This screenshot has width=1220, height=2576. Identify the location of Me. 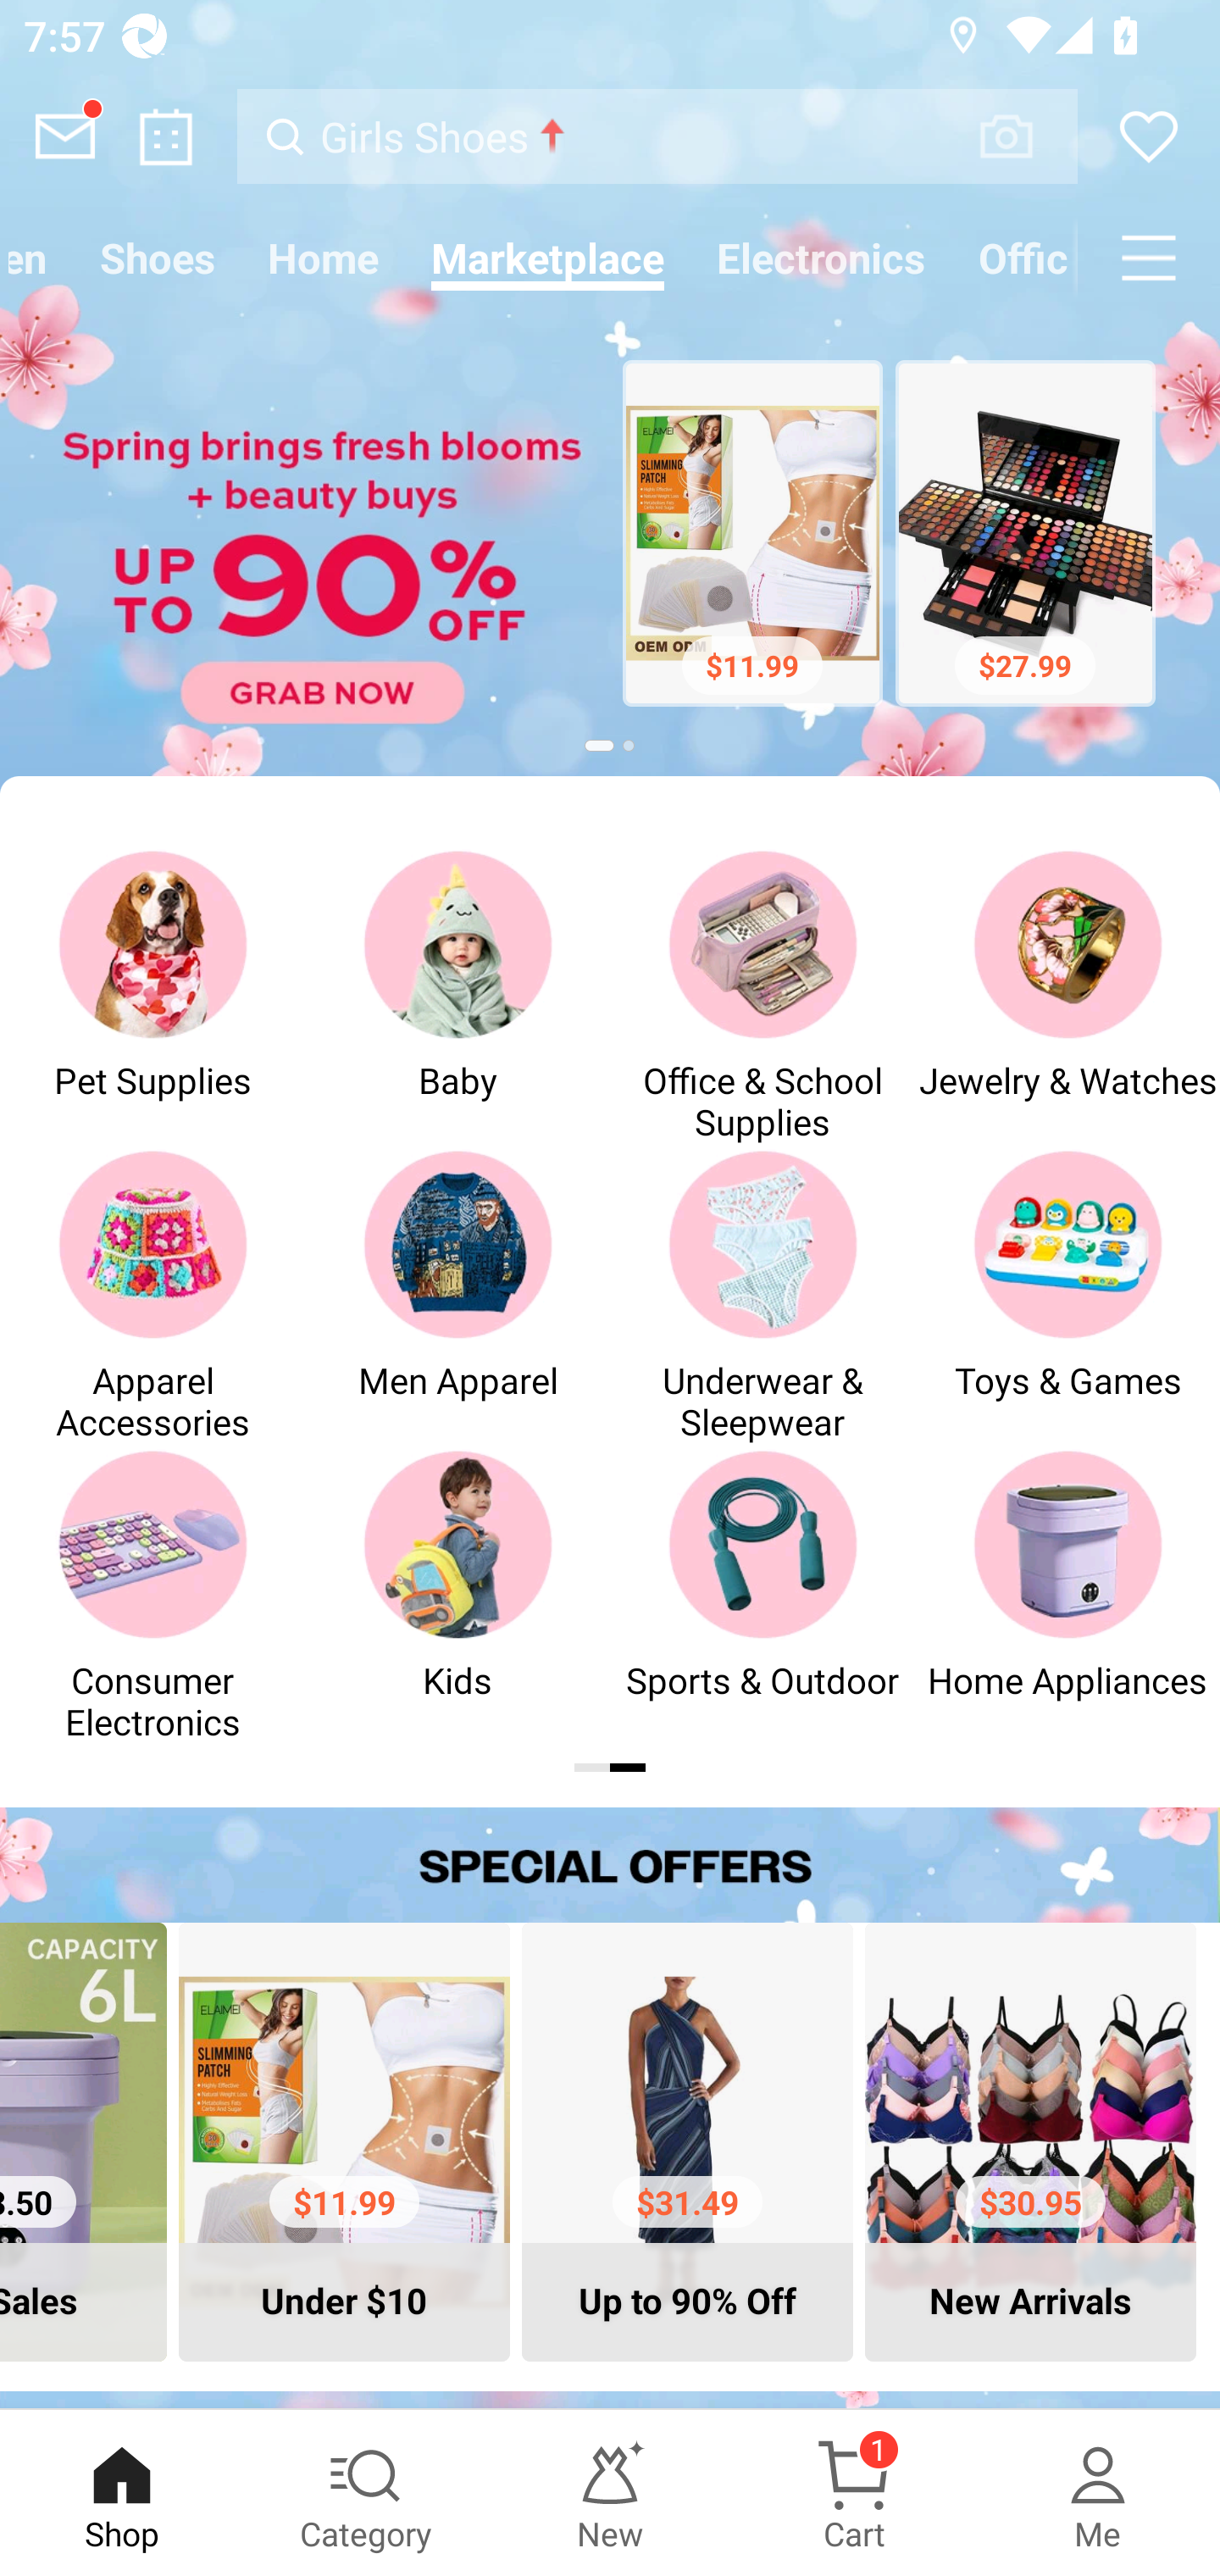
(1098, 2493).